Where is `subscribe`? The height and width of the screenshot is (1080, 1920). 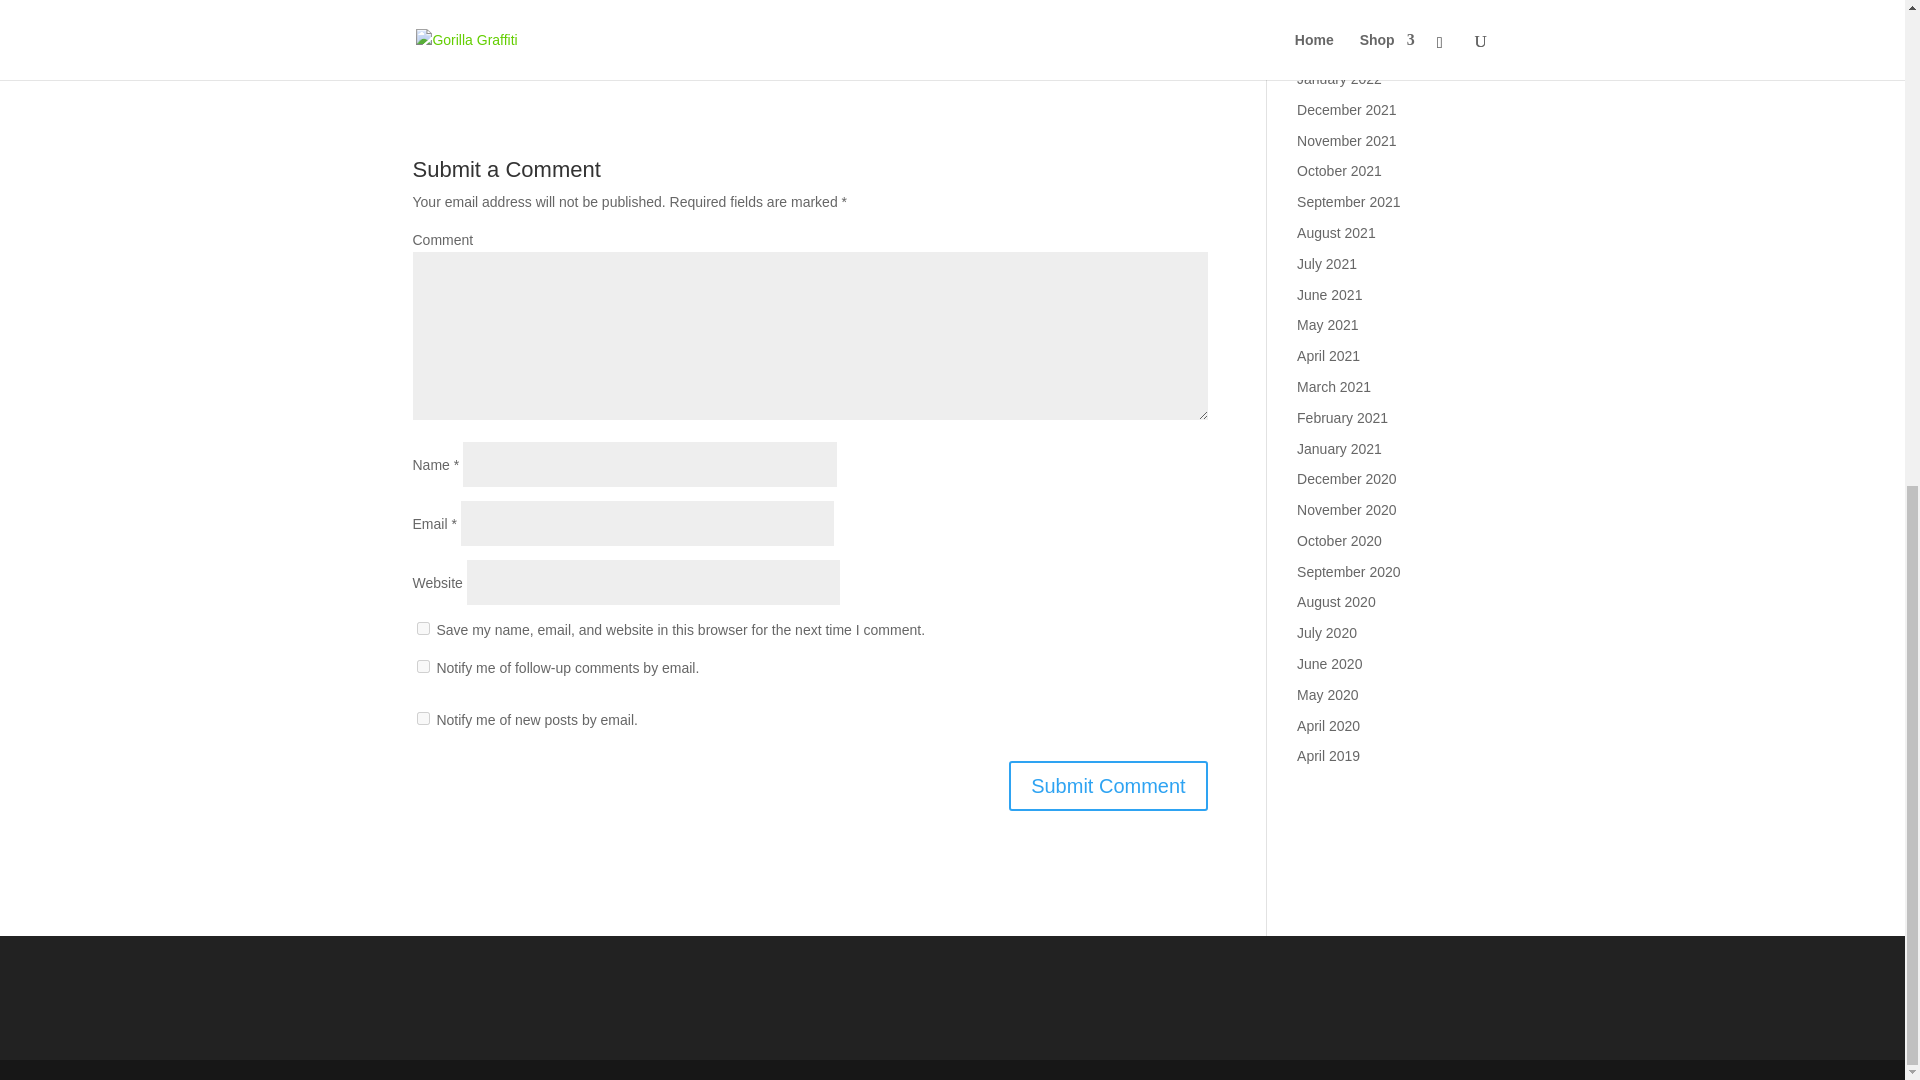 subscribe is located at coordinates (422, 666).